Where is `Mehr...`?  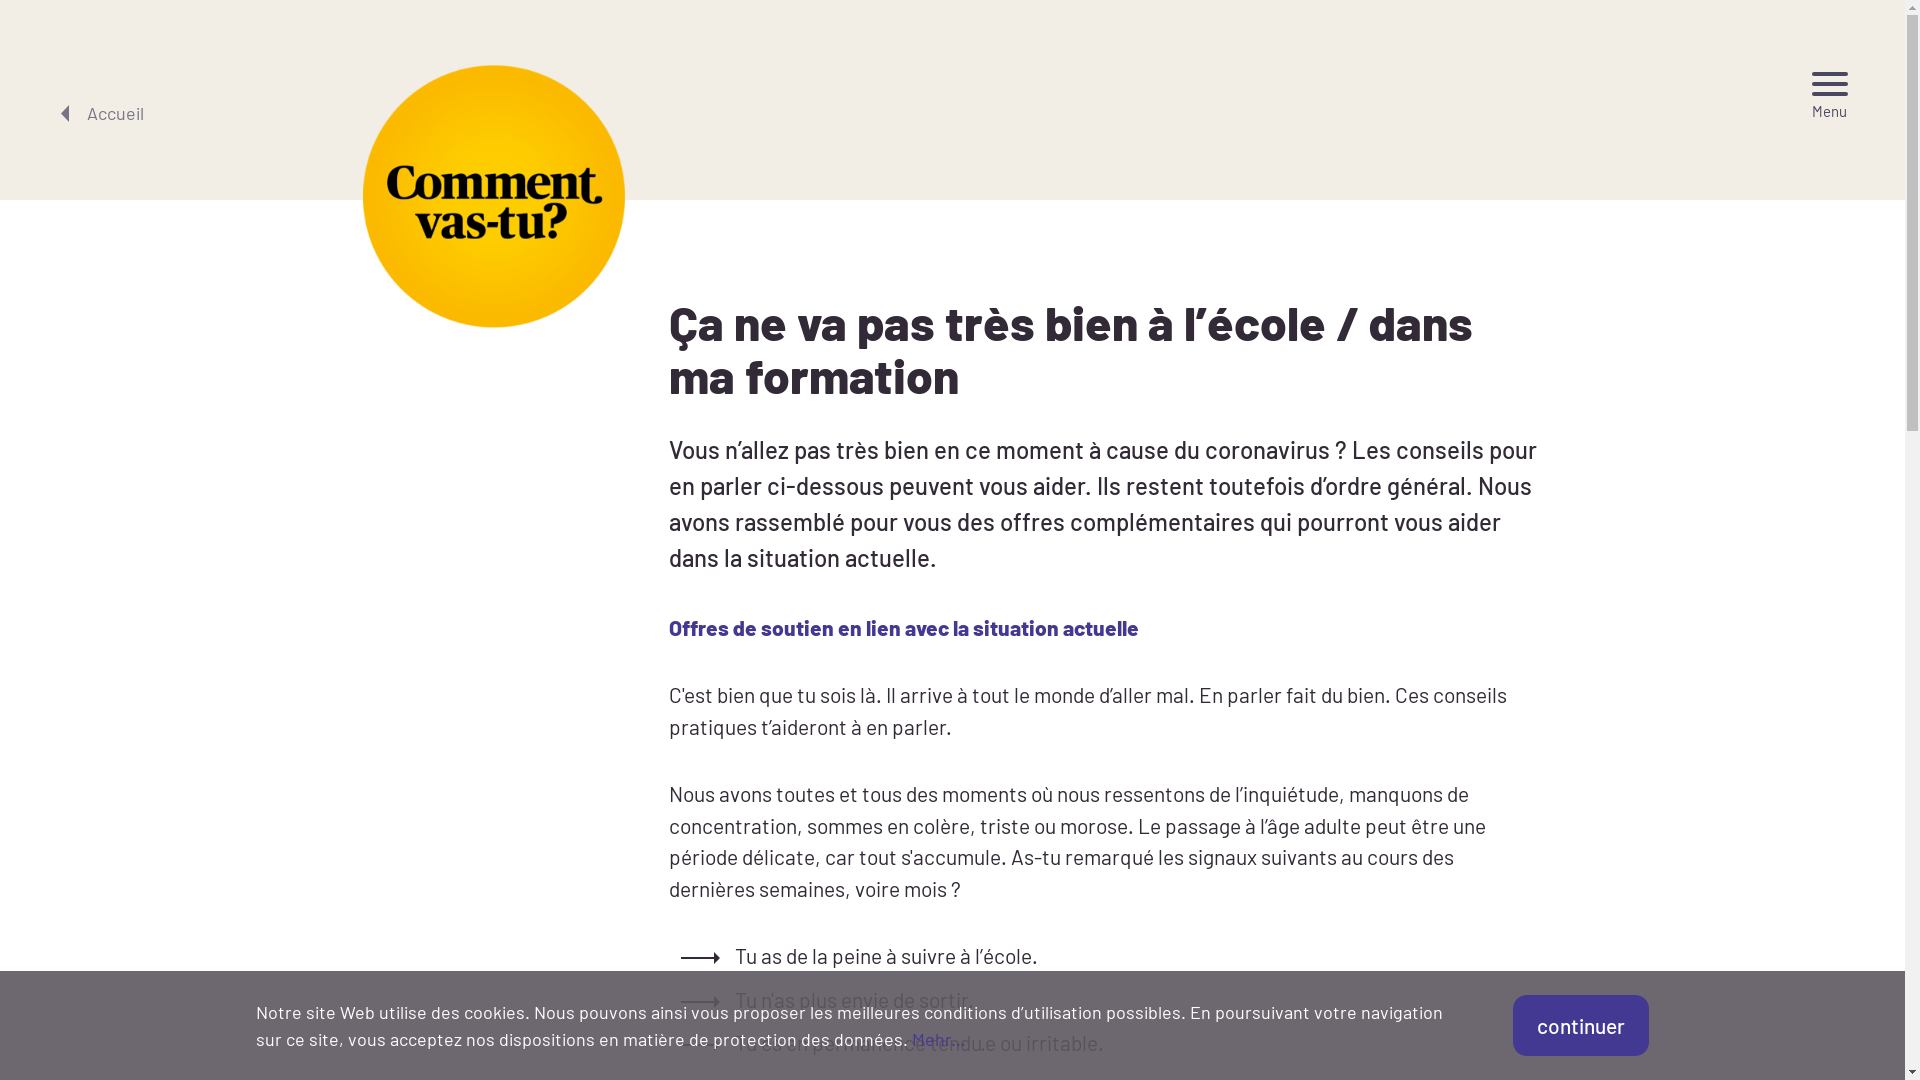 Mehr... is located at coordinates (937, 1039).